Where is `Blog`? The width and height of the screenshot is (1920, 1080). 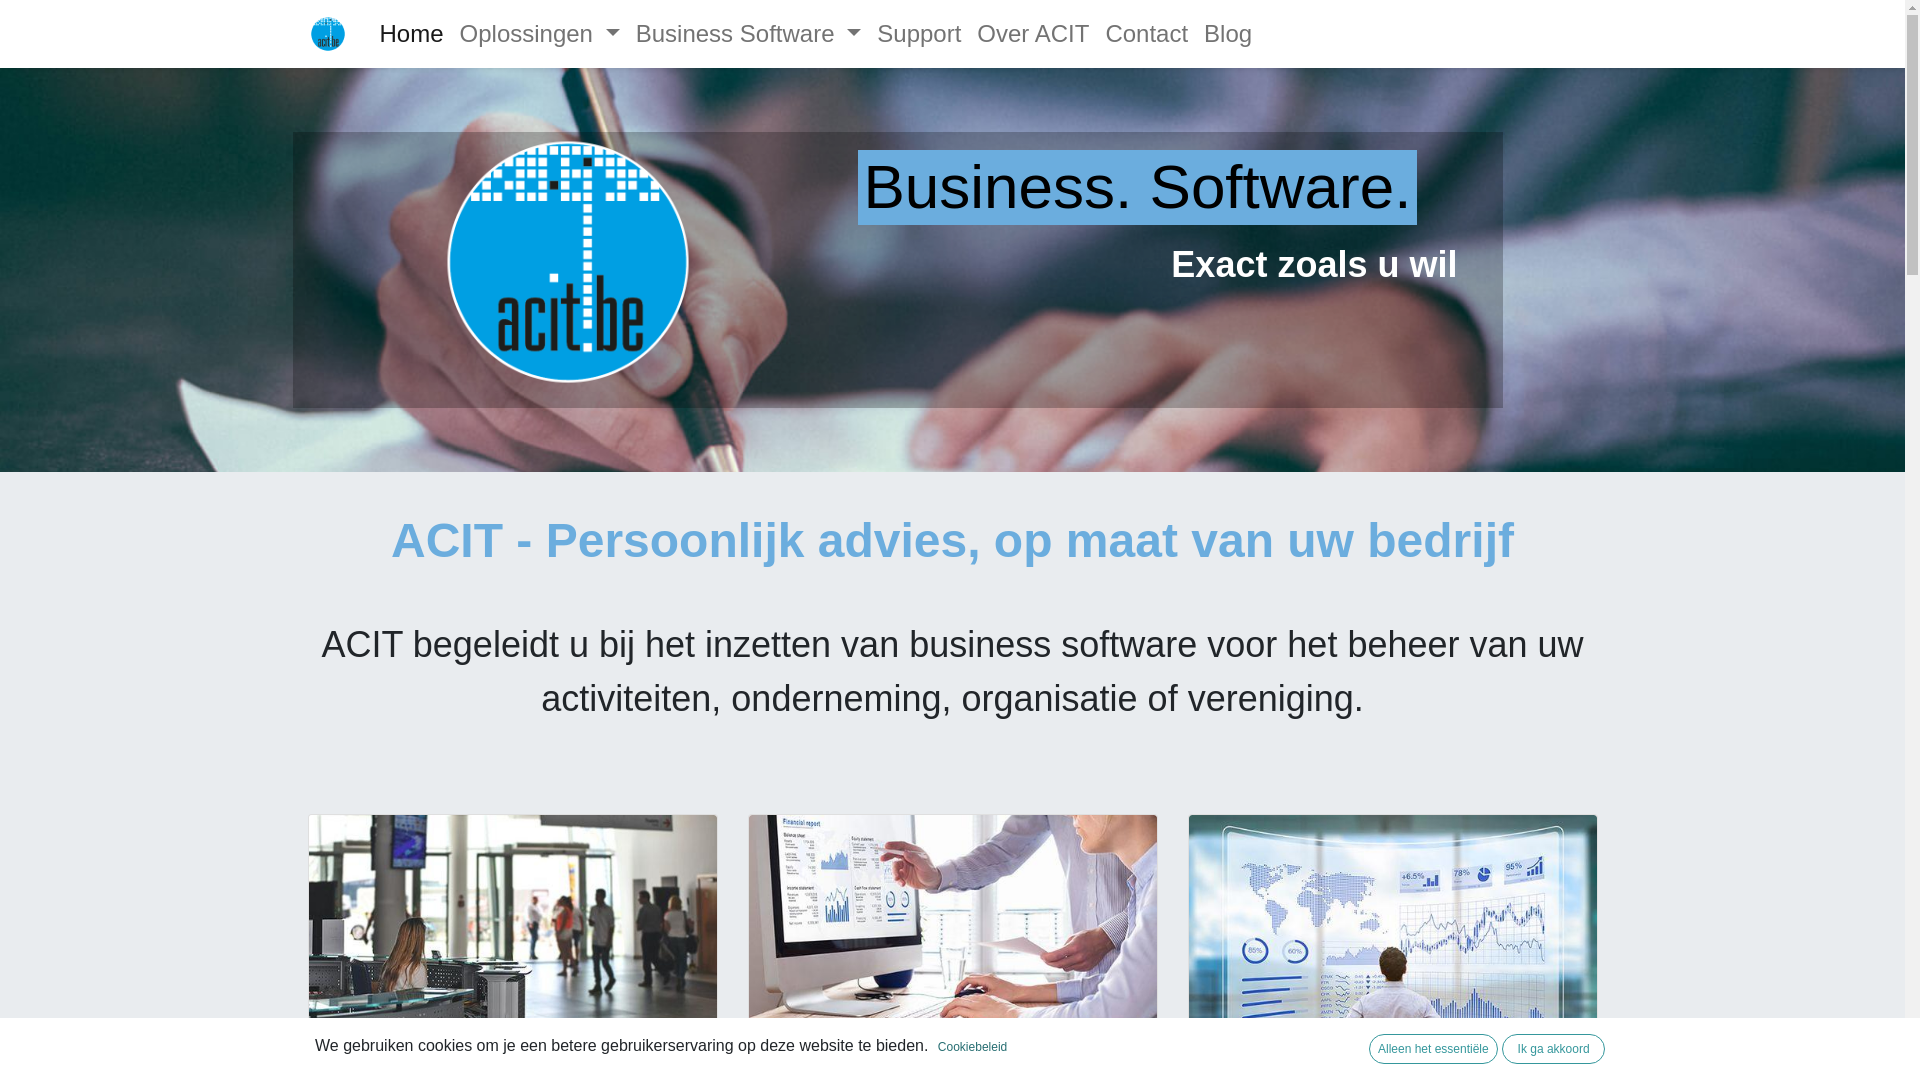 Blog is located at coordinates (1228, 34).